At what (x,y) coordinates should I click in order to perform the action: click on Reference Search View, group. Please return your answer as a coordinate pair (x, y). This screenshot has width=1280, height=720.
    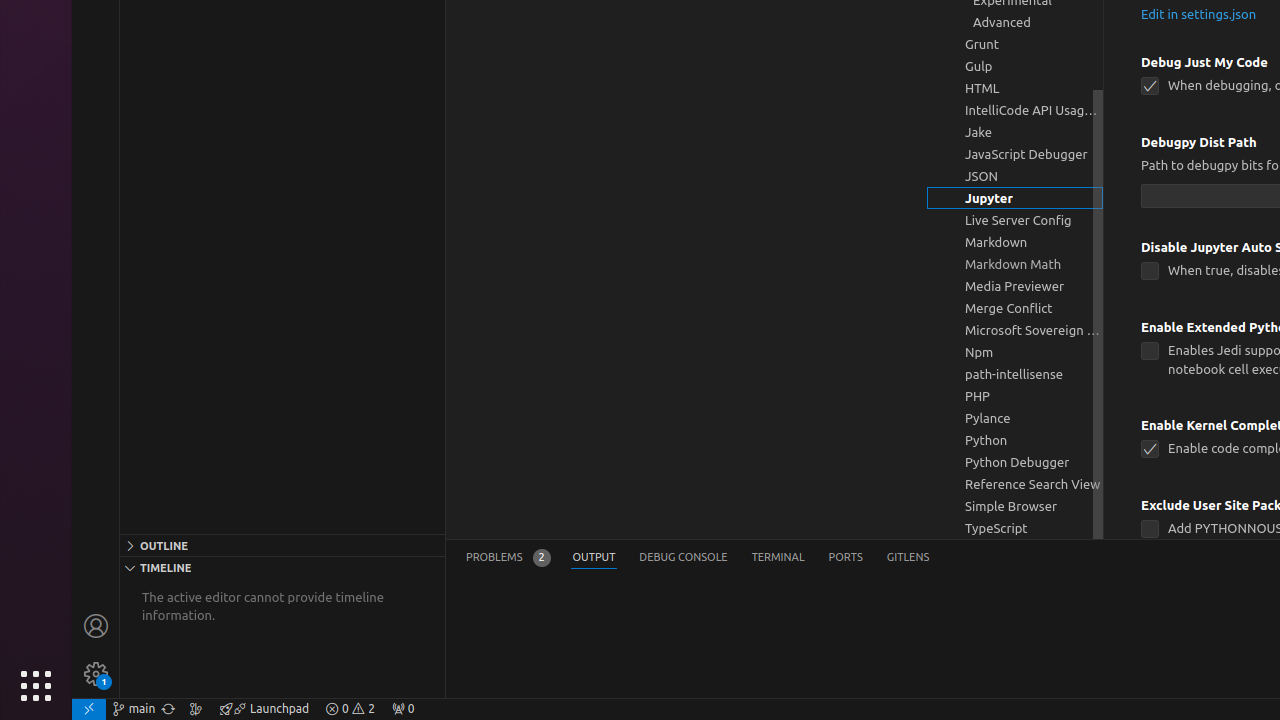
    Looking at the image, I should click on (1015, 484).